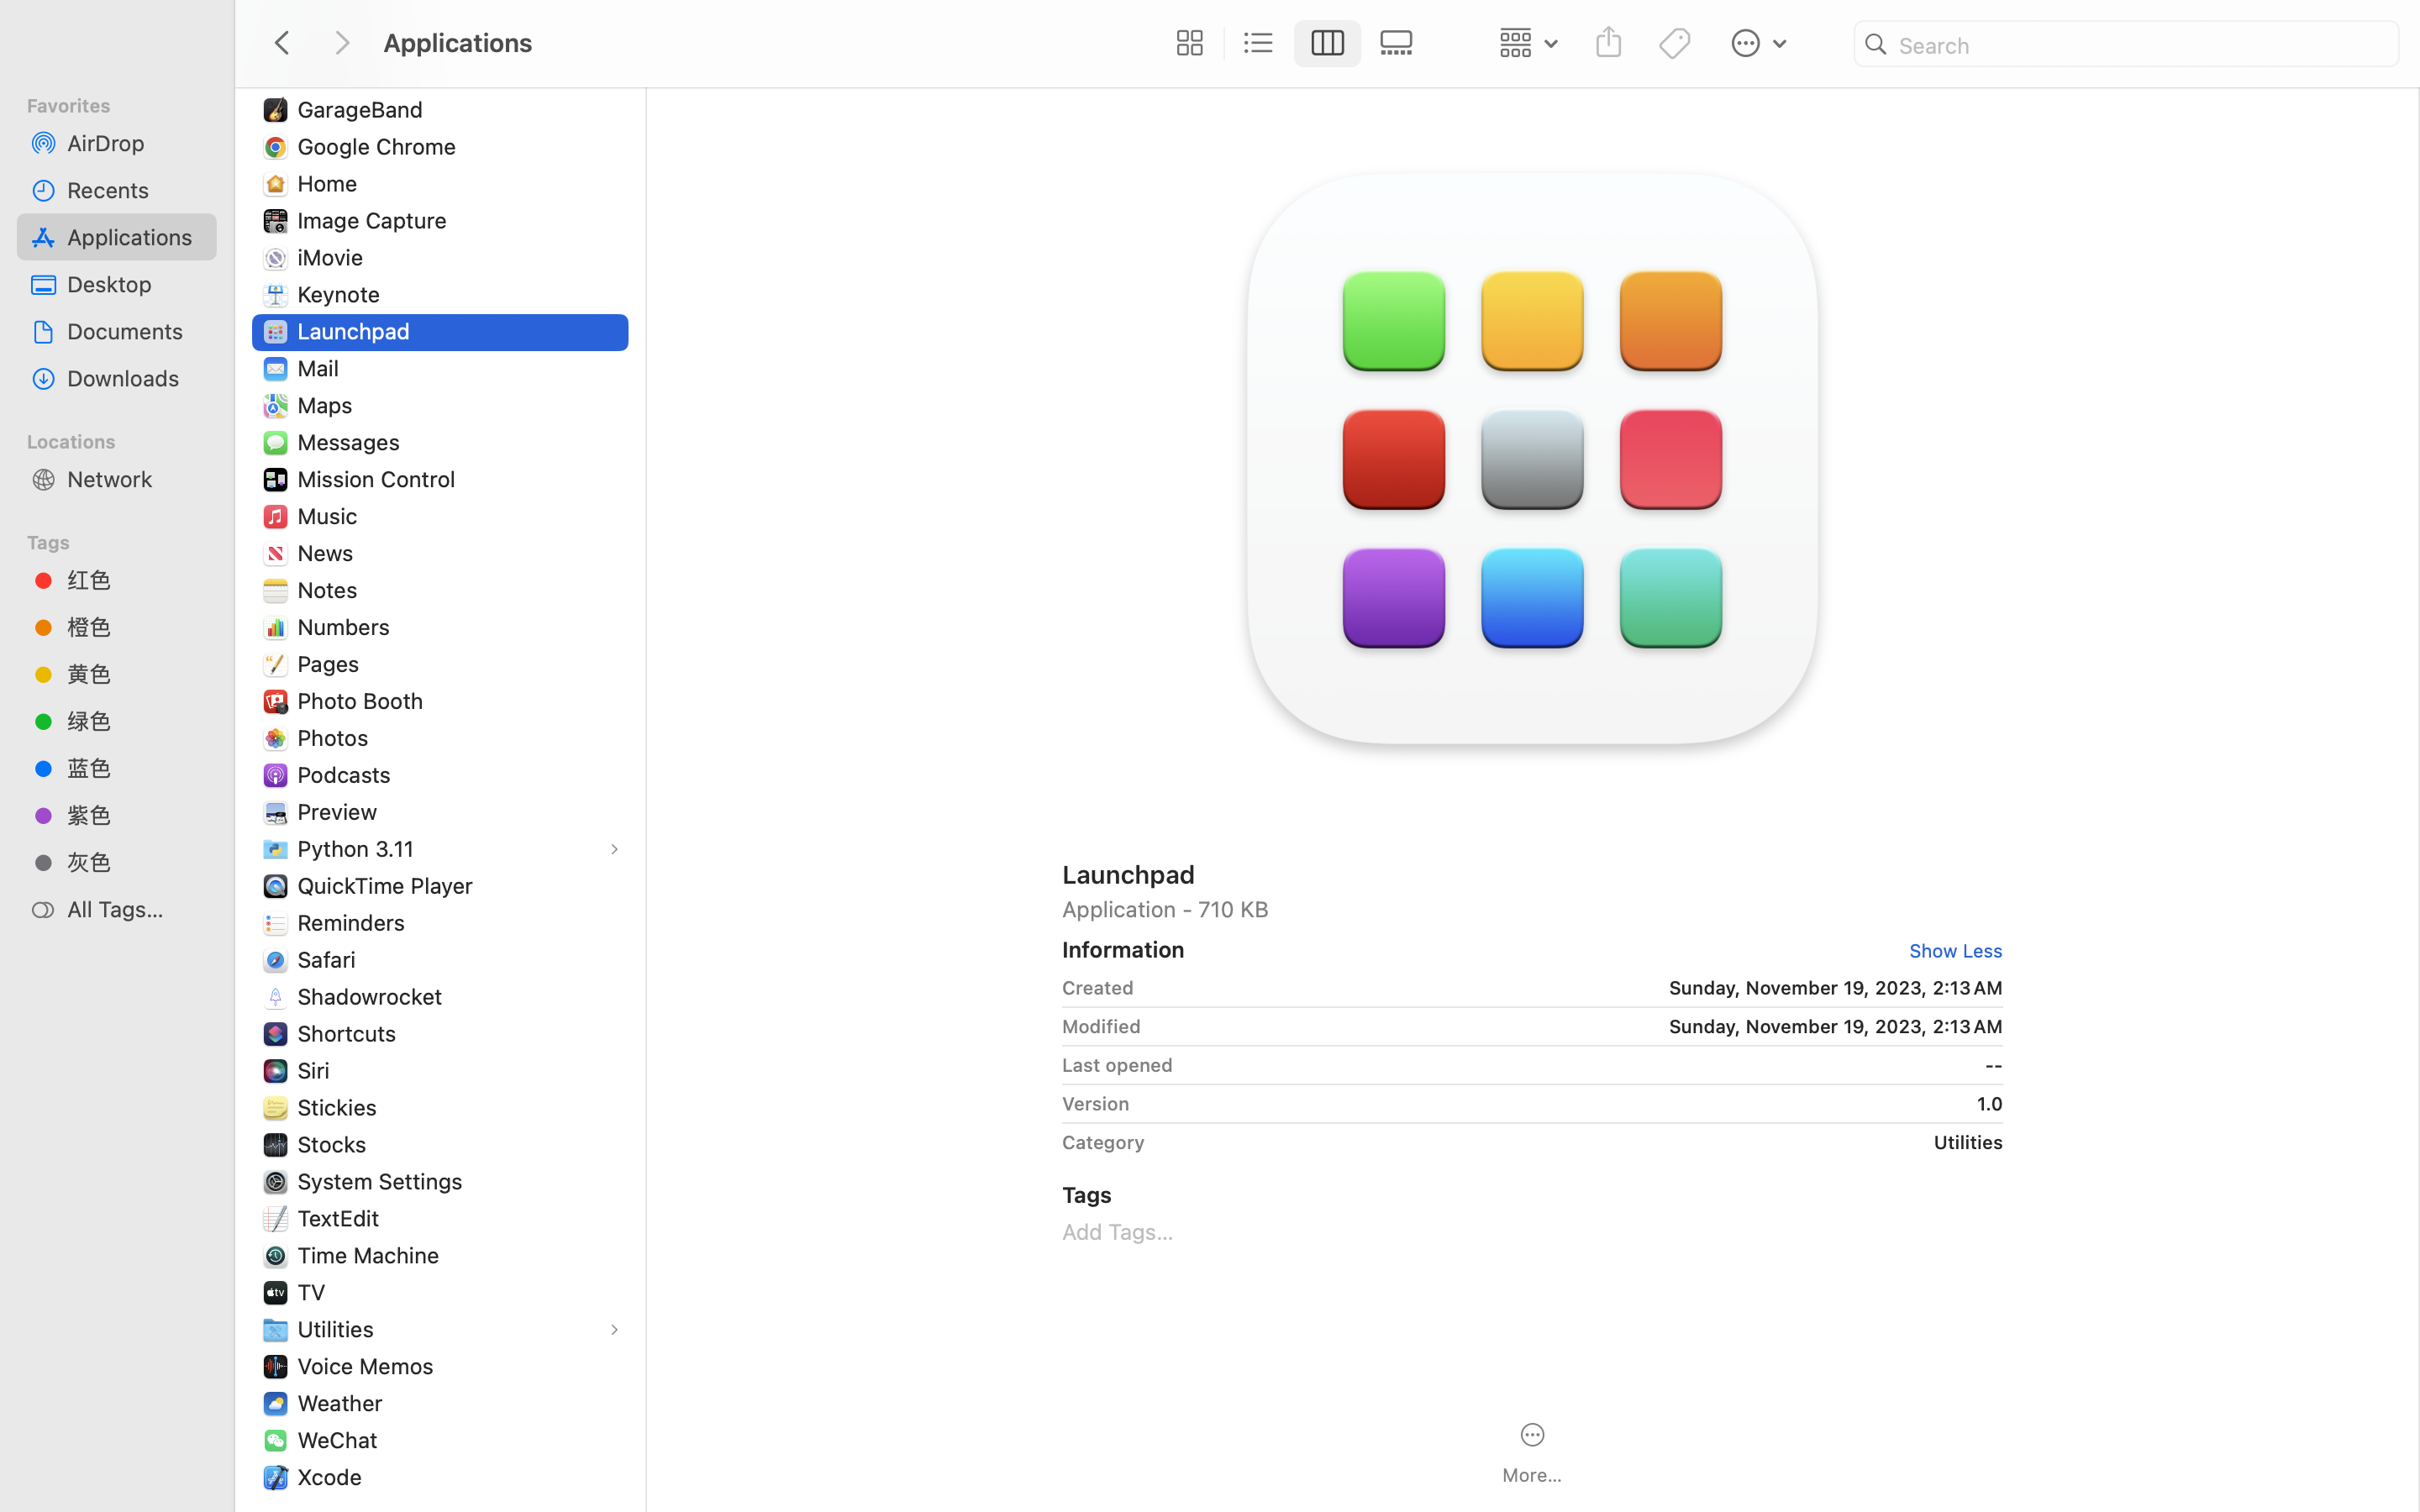 Image resolution: width=2420 pixels, height=1512 pixels. I want to click on Podcasts, so click(348, 774).